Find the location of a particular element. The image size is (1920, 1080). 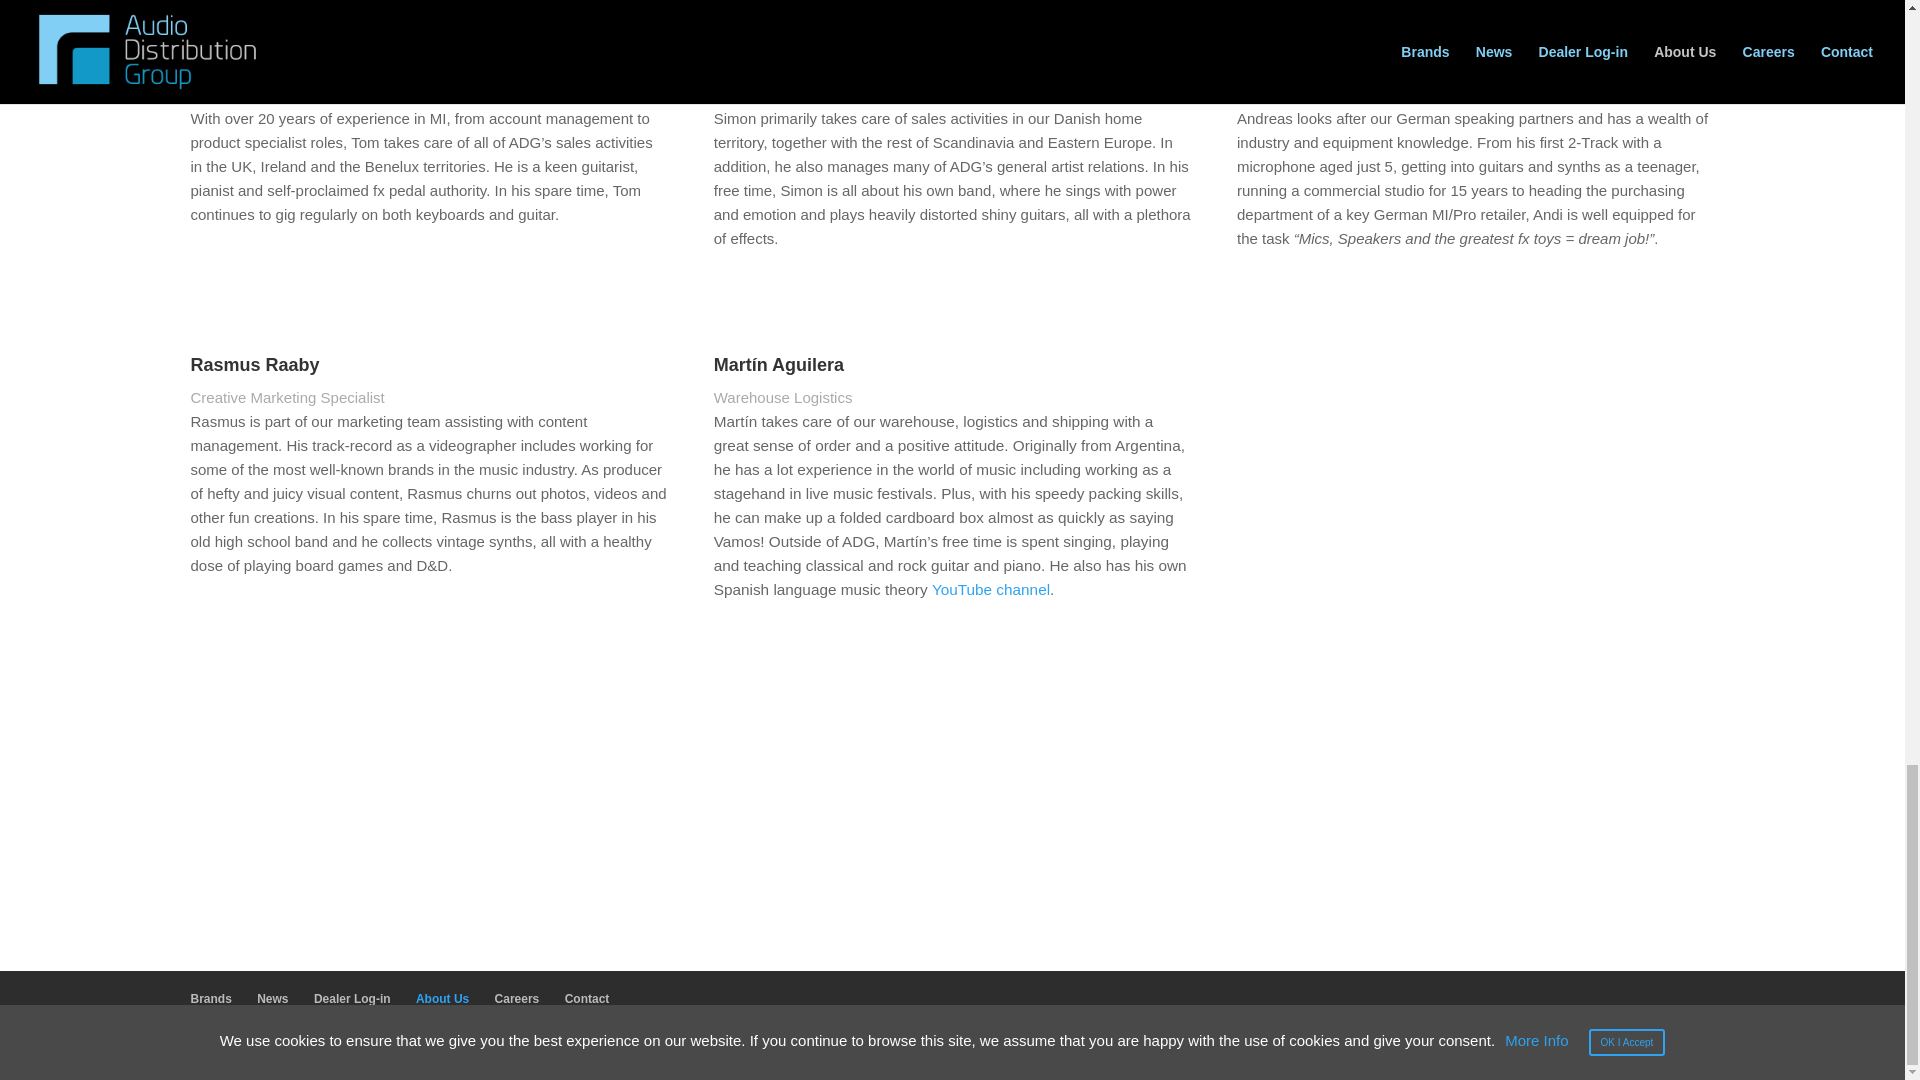

Brands is located at coordinates (210, 998).